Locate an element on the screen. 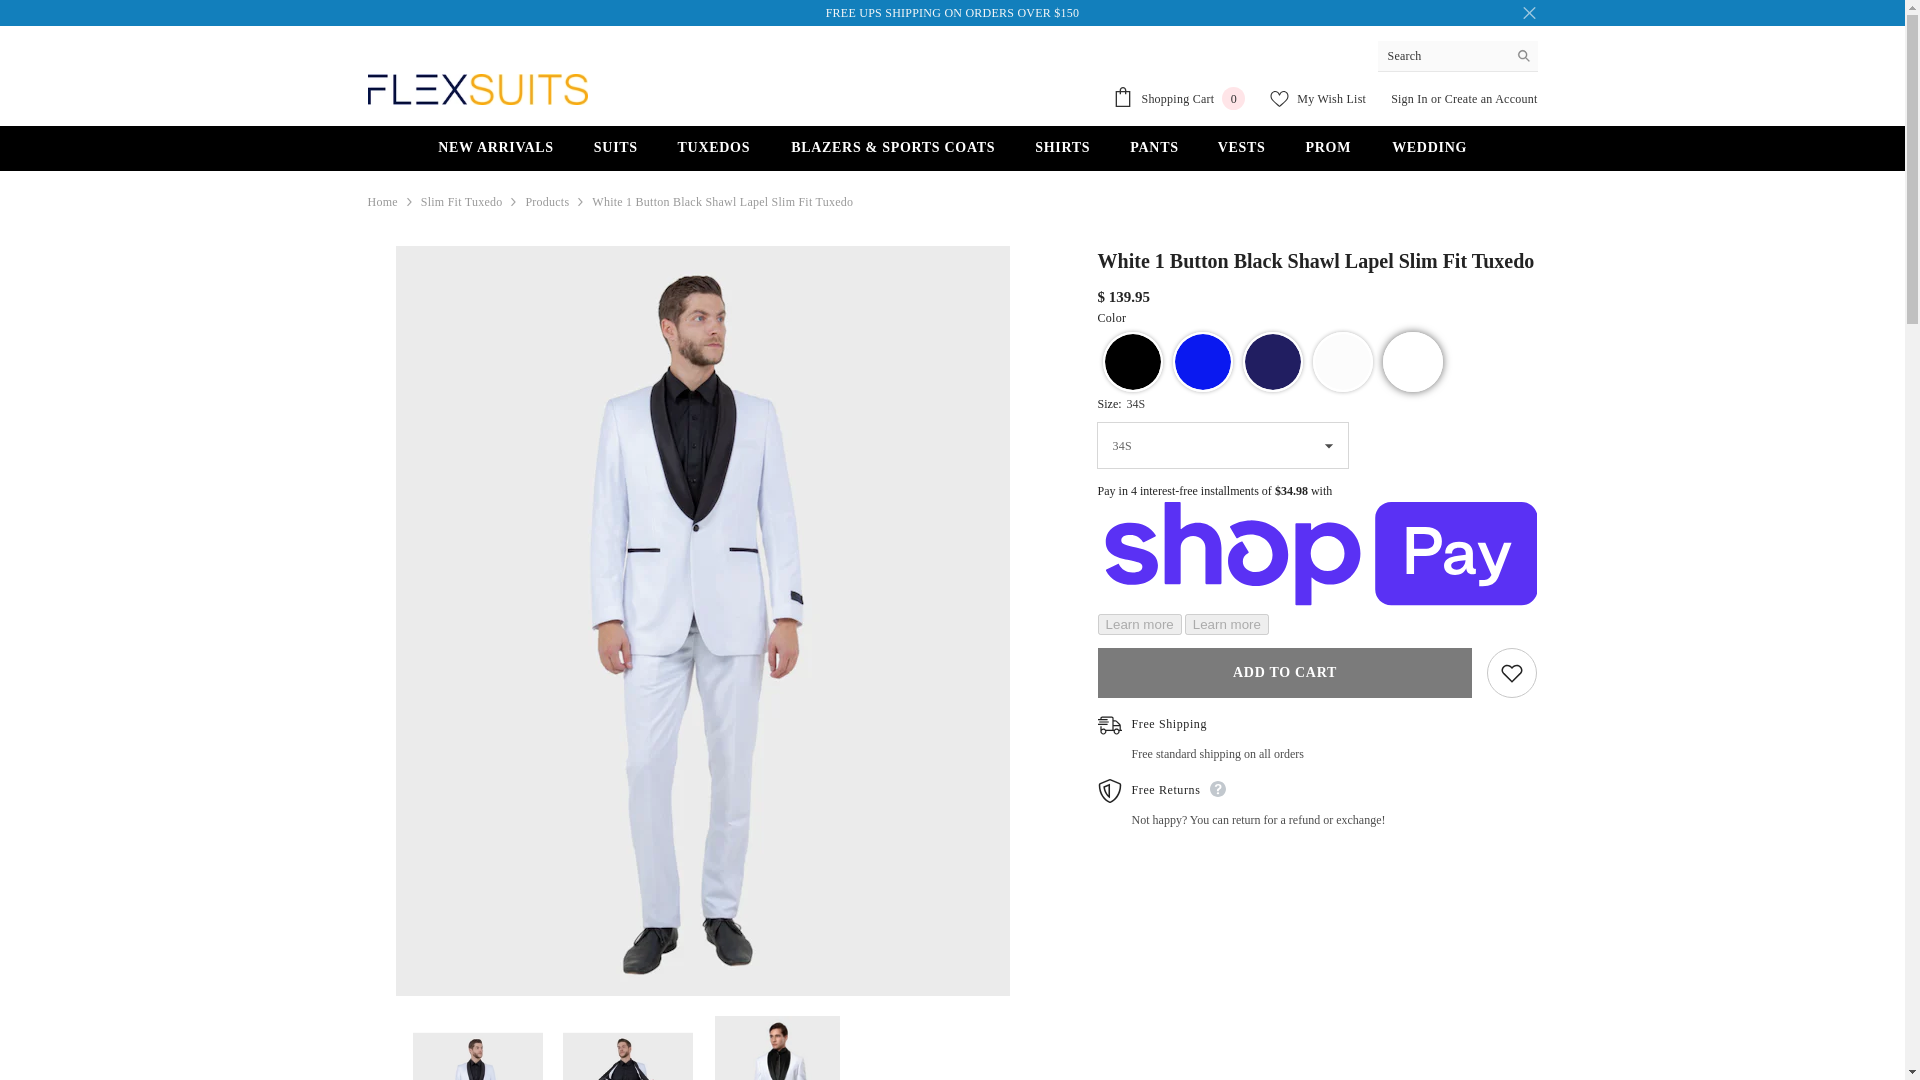  Create an Account is located at coordinates (1491, 98).